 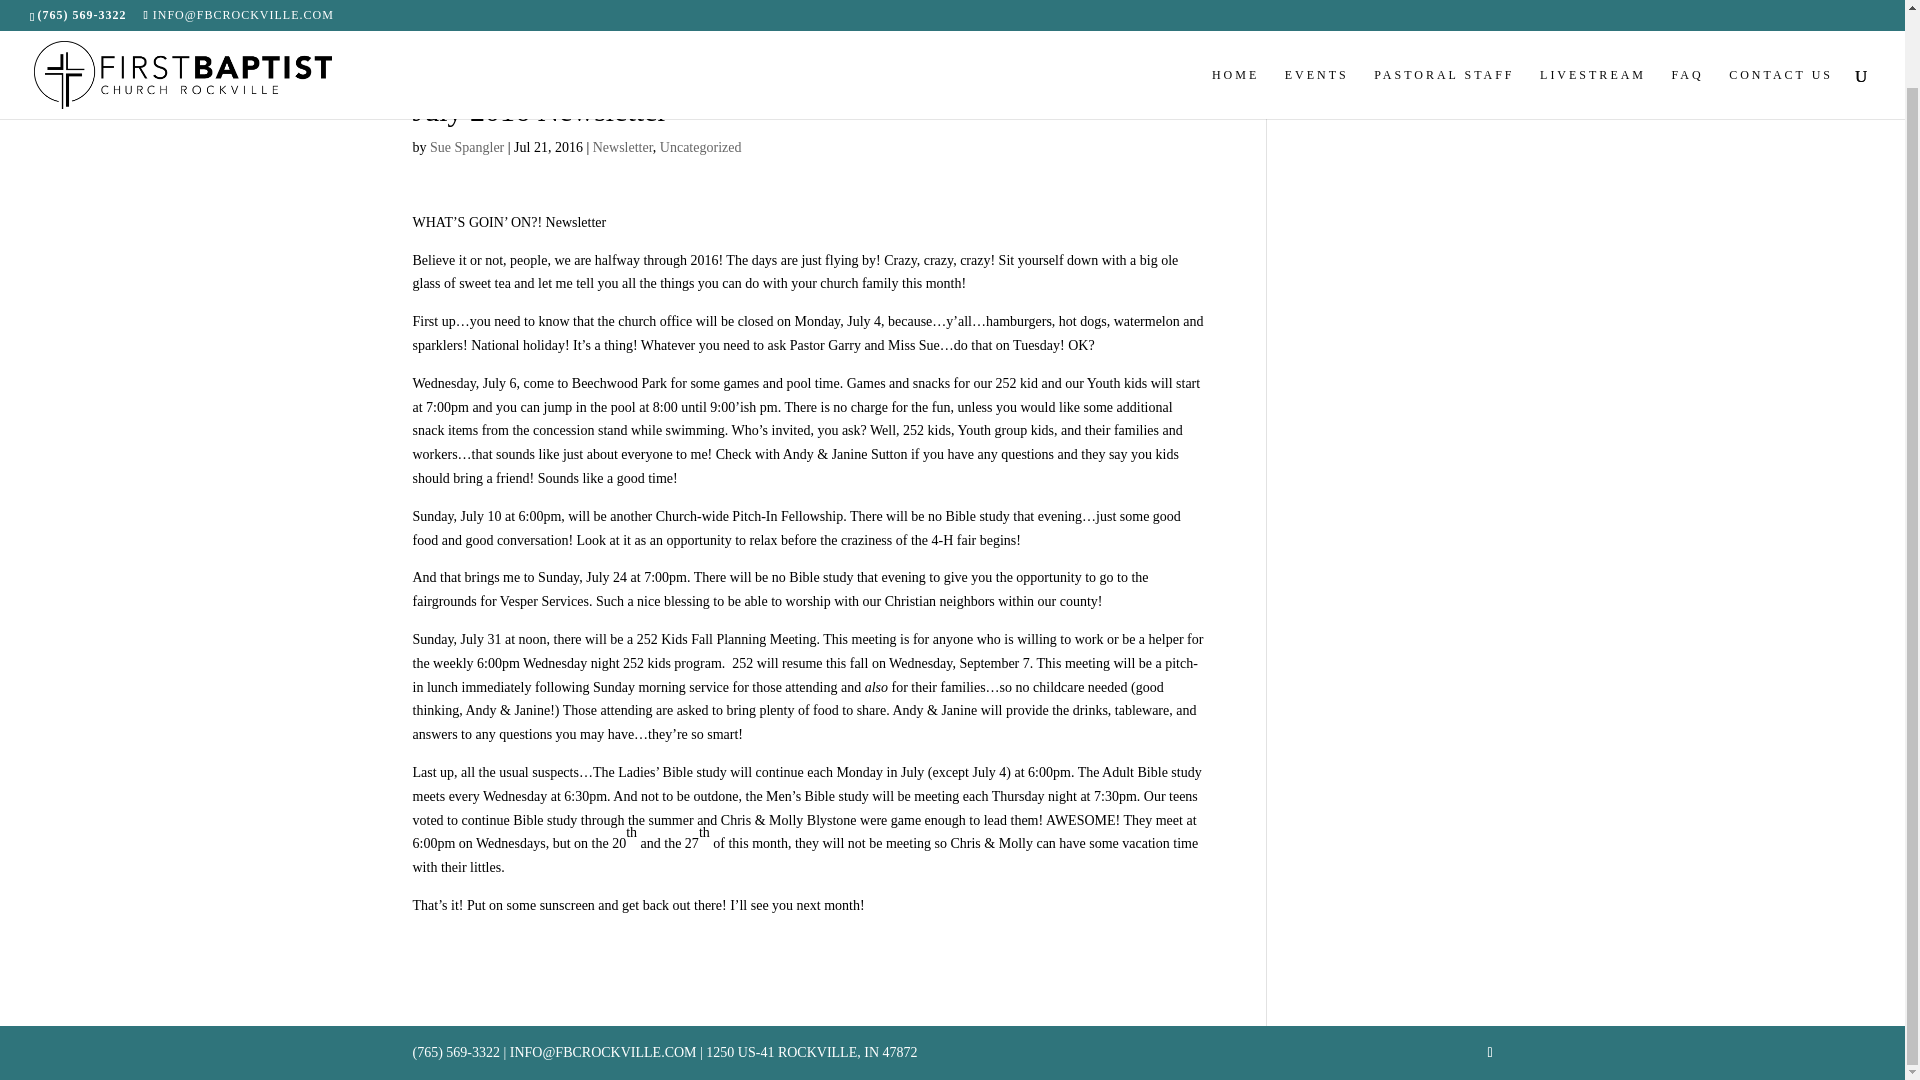 I want to click on Posts by Sue Spangler, so click(x=466, y=148).